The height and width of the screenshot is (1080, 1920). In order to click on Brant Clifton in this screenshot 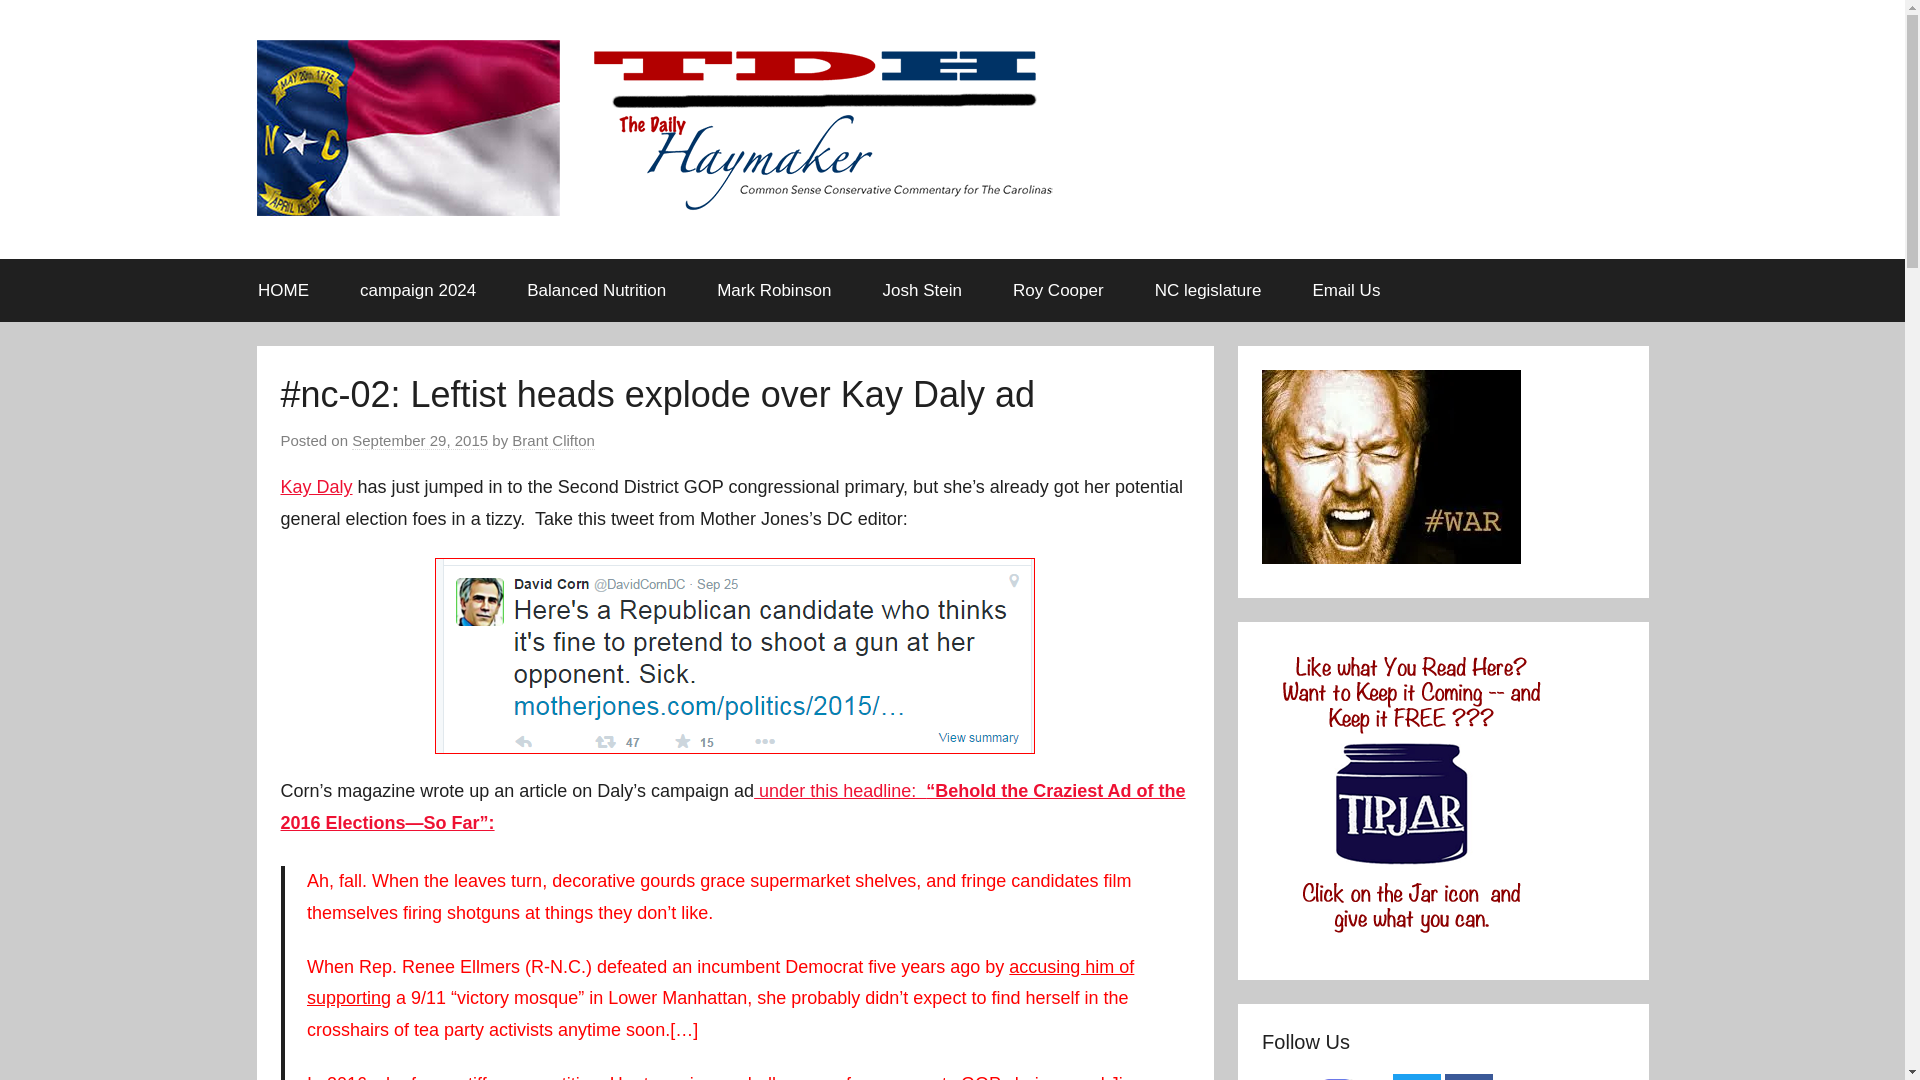, I will do `click(554, 441)`.